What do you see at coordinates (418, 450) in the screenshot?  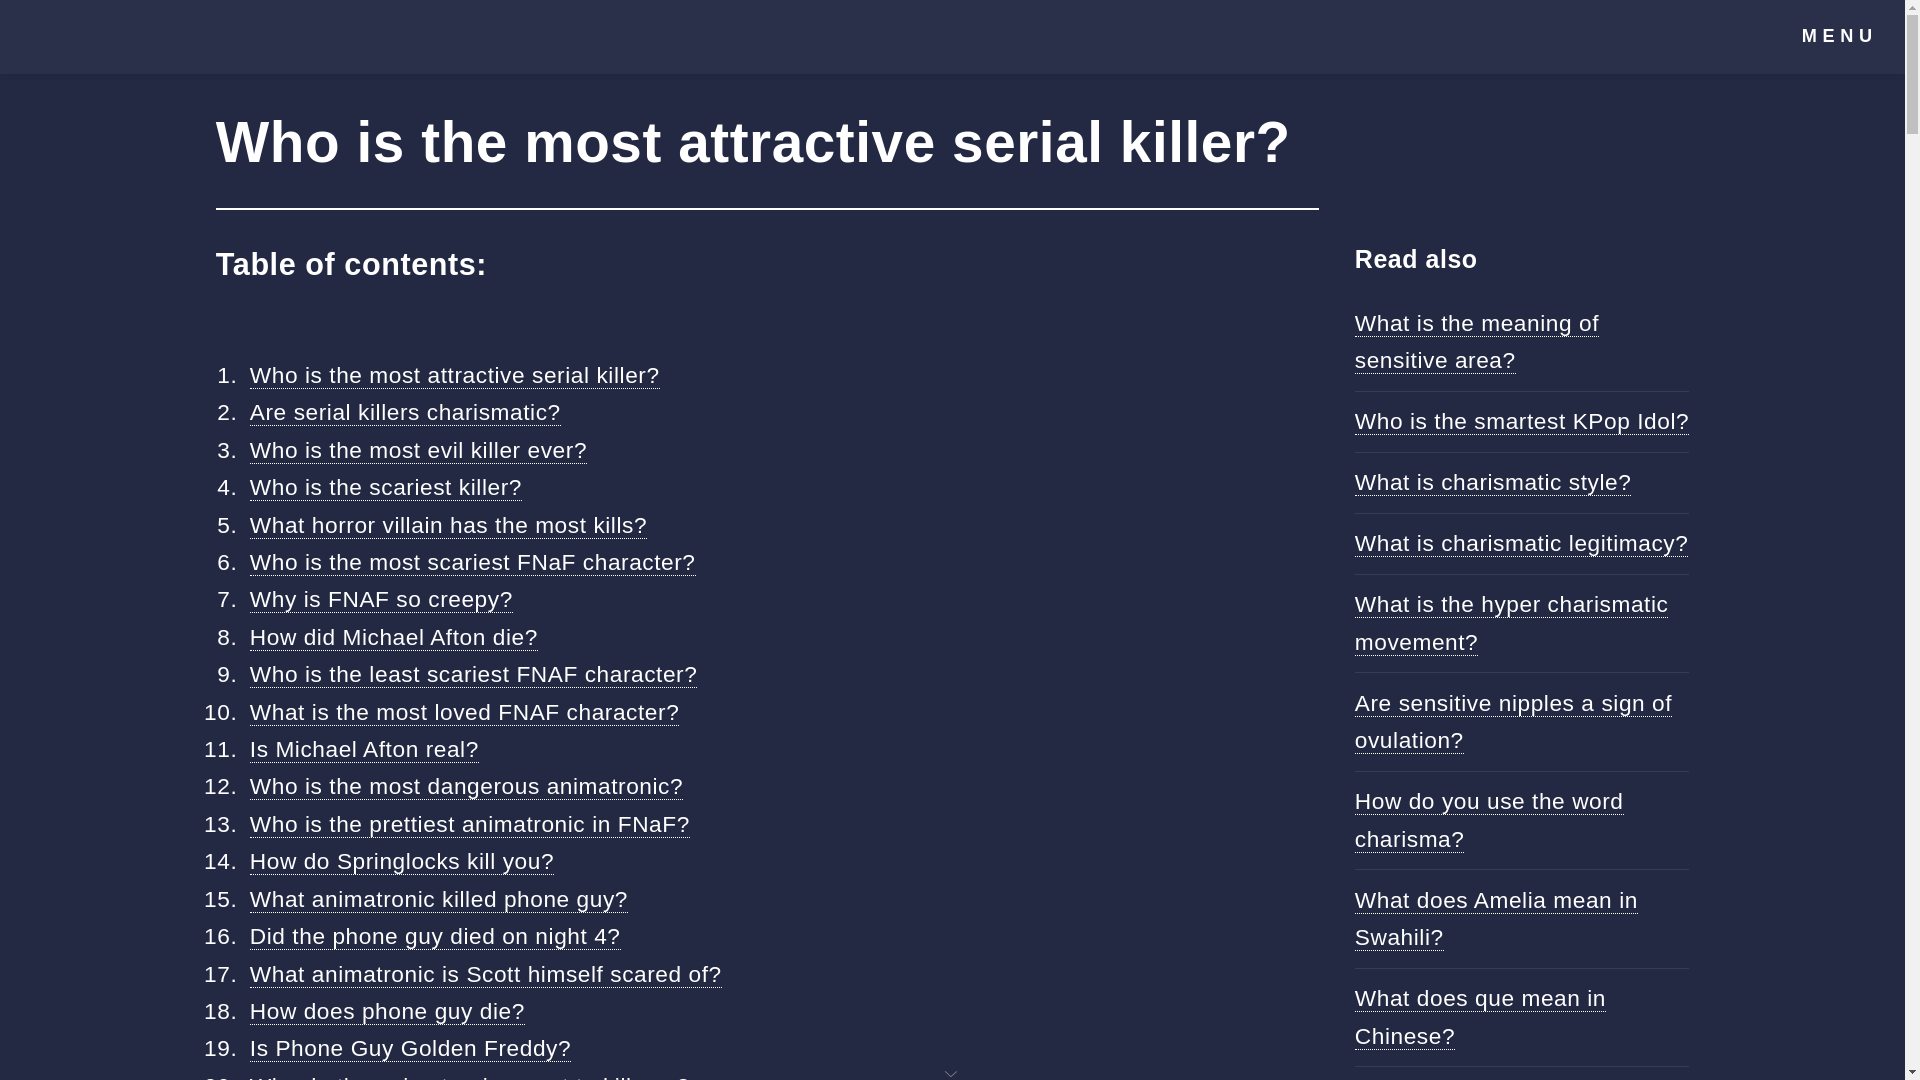 I see `Who is the most evil killer ever?` at bounding box center [418, 450].